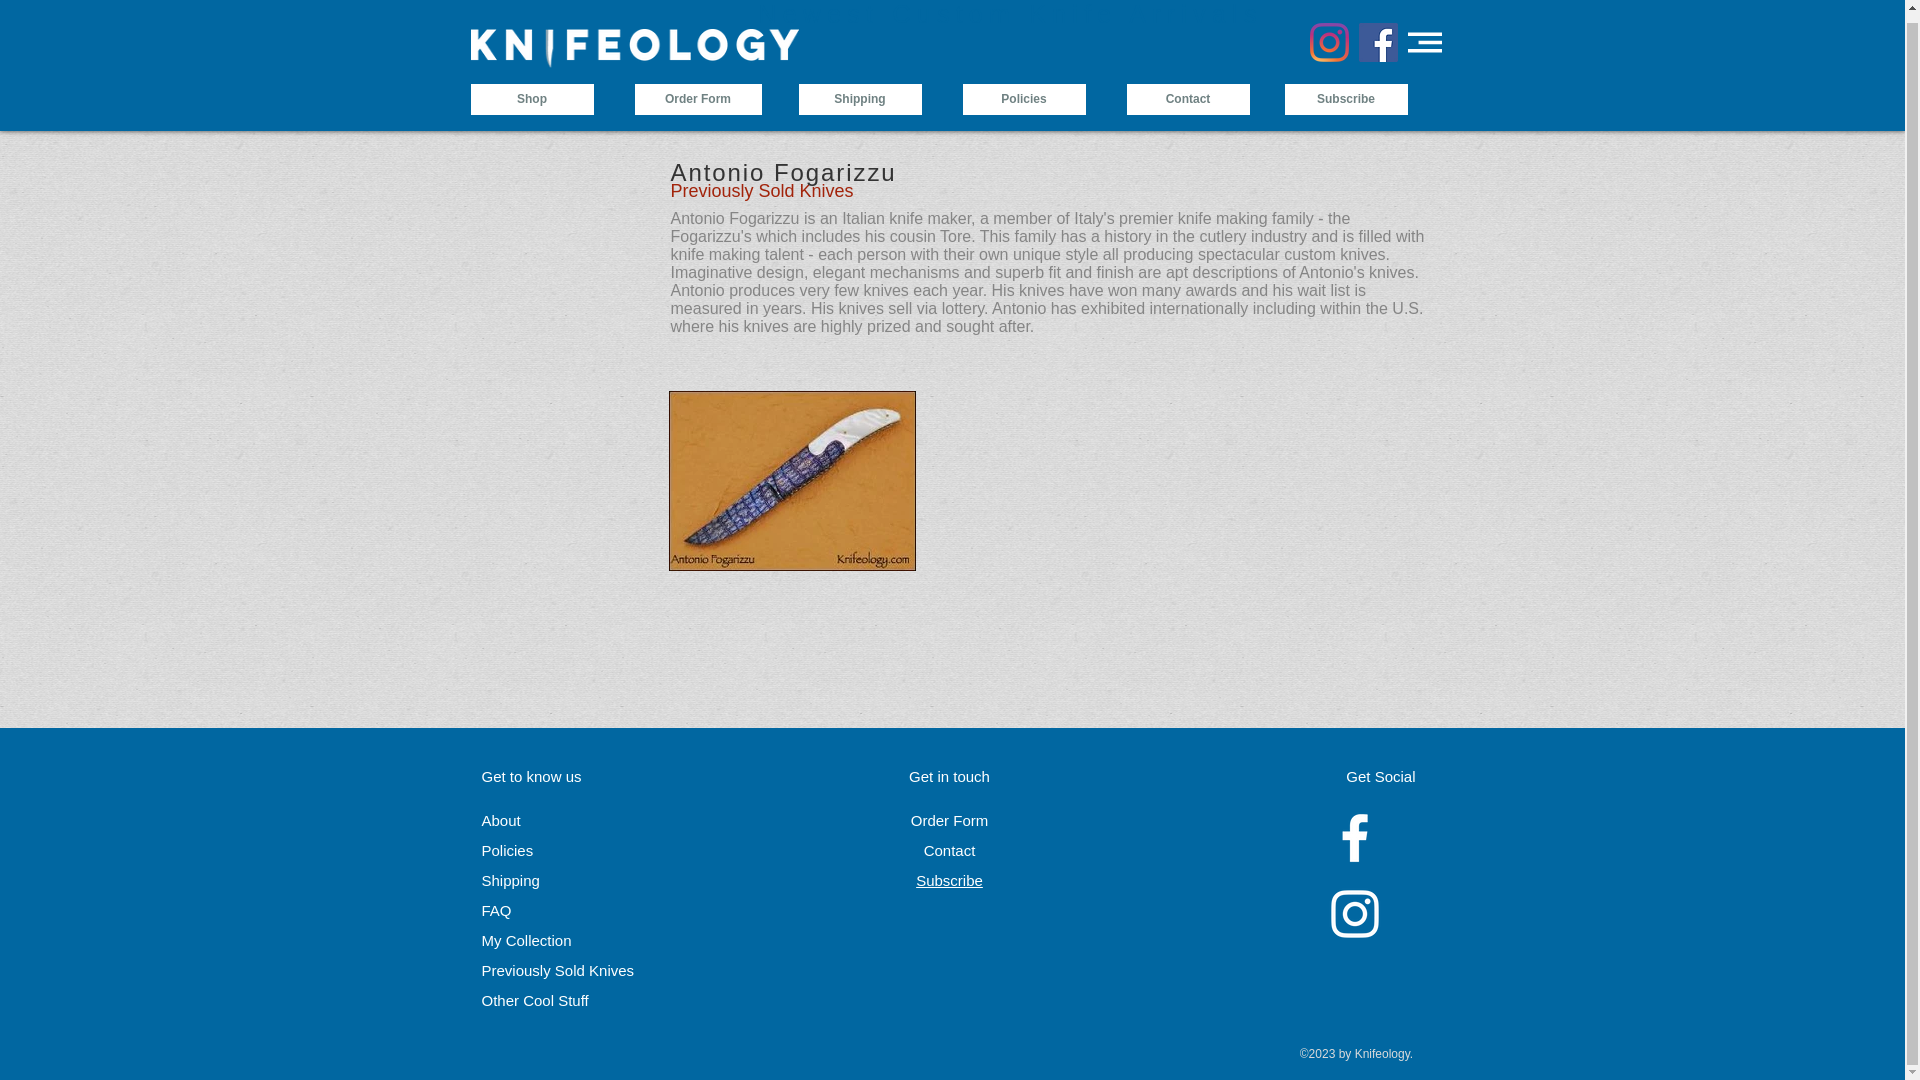  What do you see at coordinates (949, 820) in the screenshot?
I see `Order Form` at bounding box center [949, 820].